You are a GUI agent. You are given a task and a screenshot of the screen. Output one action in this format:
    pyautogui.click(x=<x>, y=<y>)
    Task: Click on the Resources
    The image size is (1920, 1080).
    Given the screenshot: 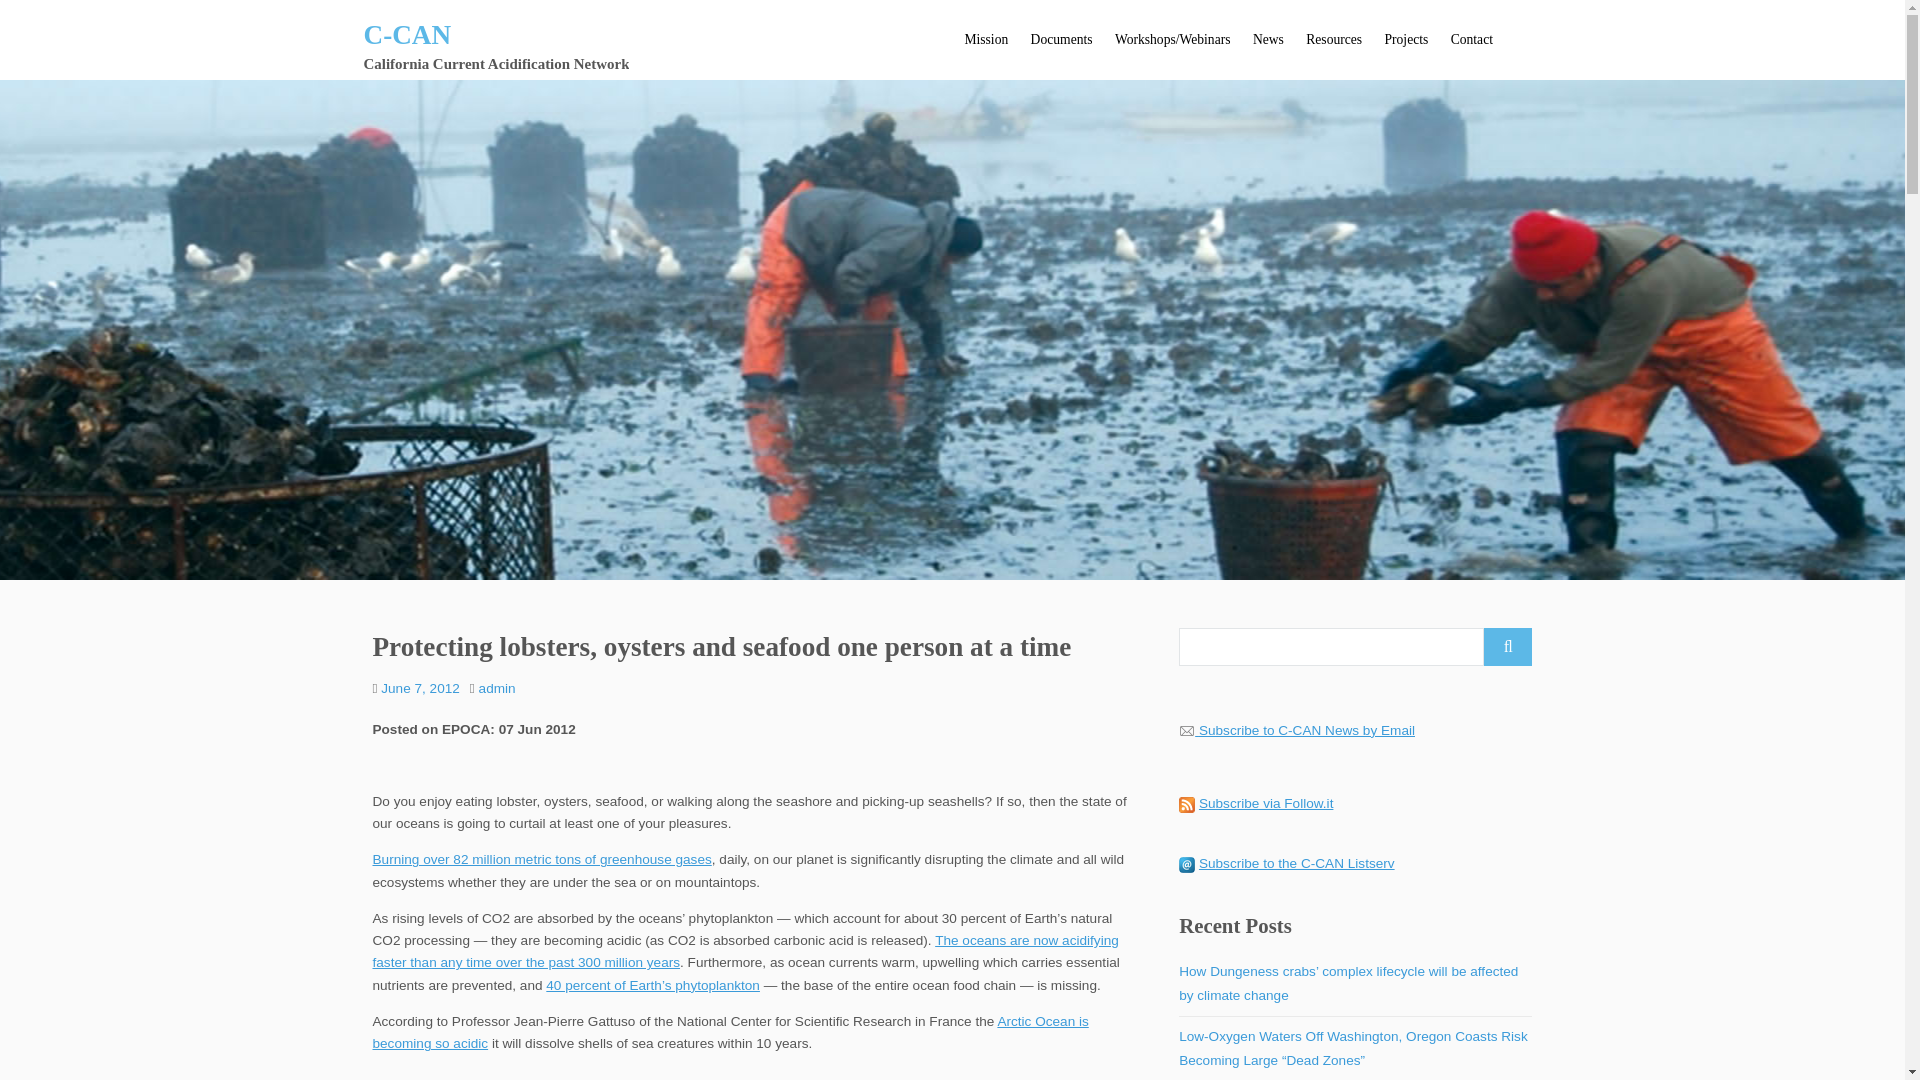 What is the action you would take?
    pyautogui.click(x=1333, y=40)
    